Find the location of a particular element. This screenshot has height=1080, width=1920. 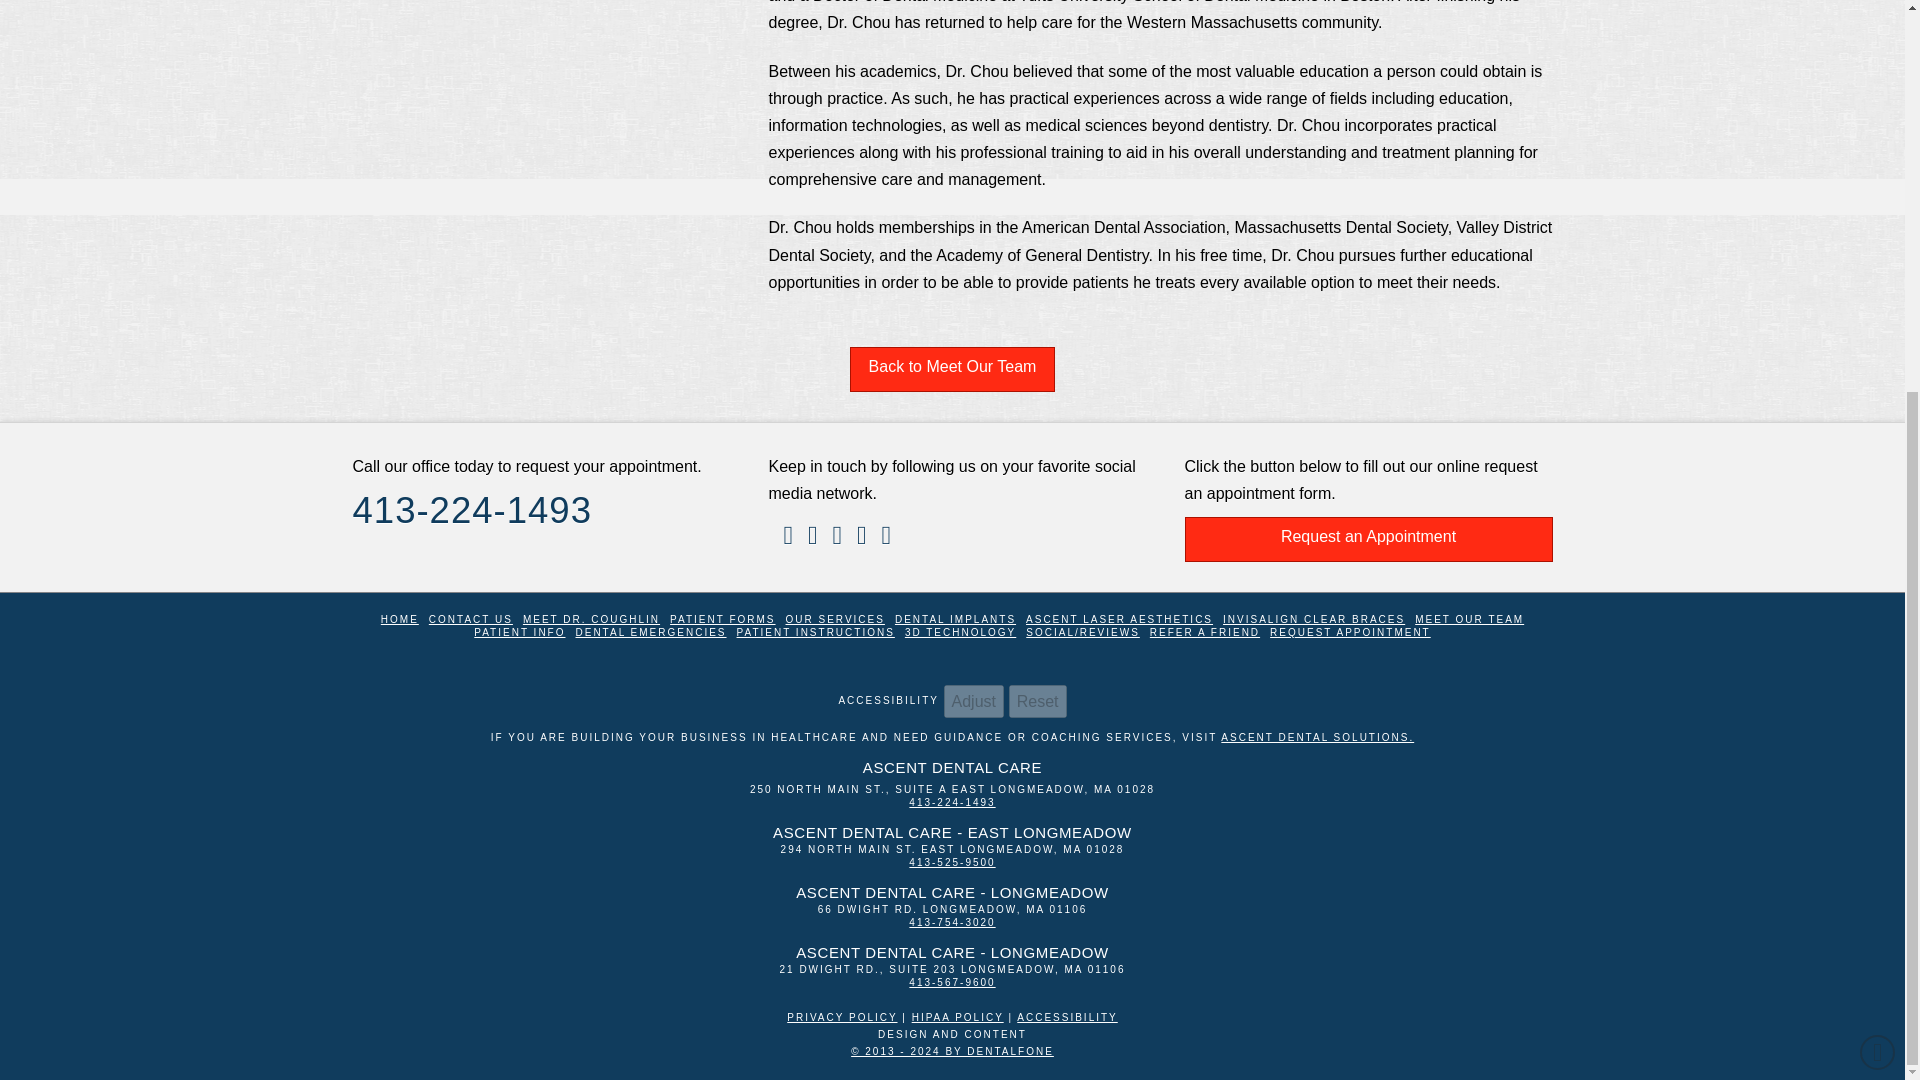

Dentalfone is located at coordinates (952, 1052).